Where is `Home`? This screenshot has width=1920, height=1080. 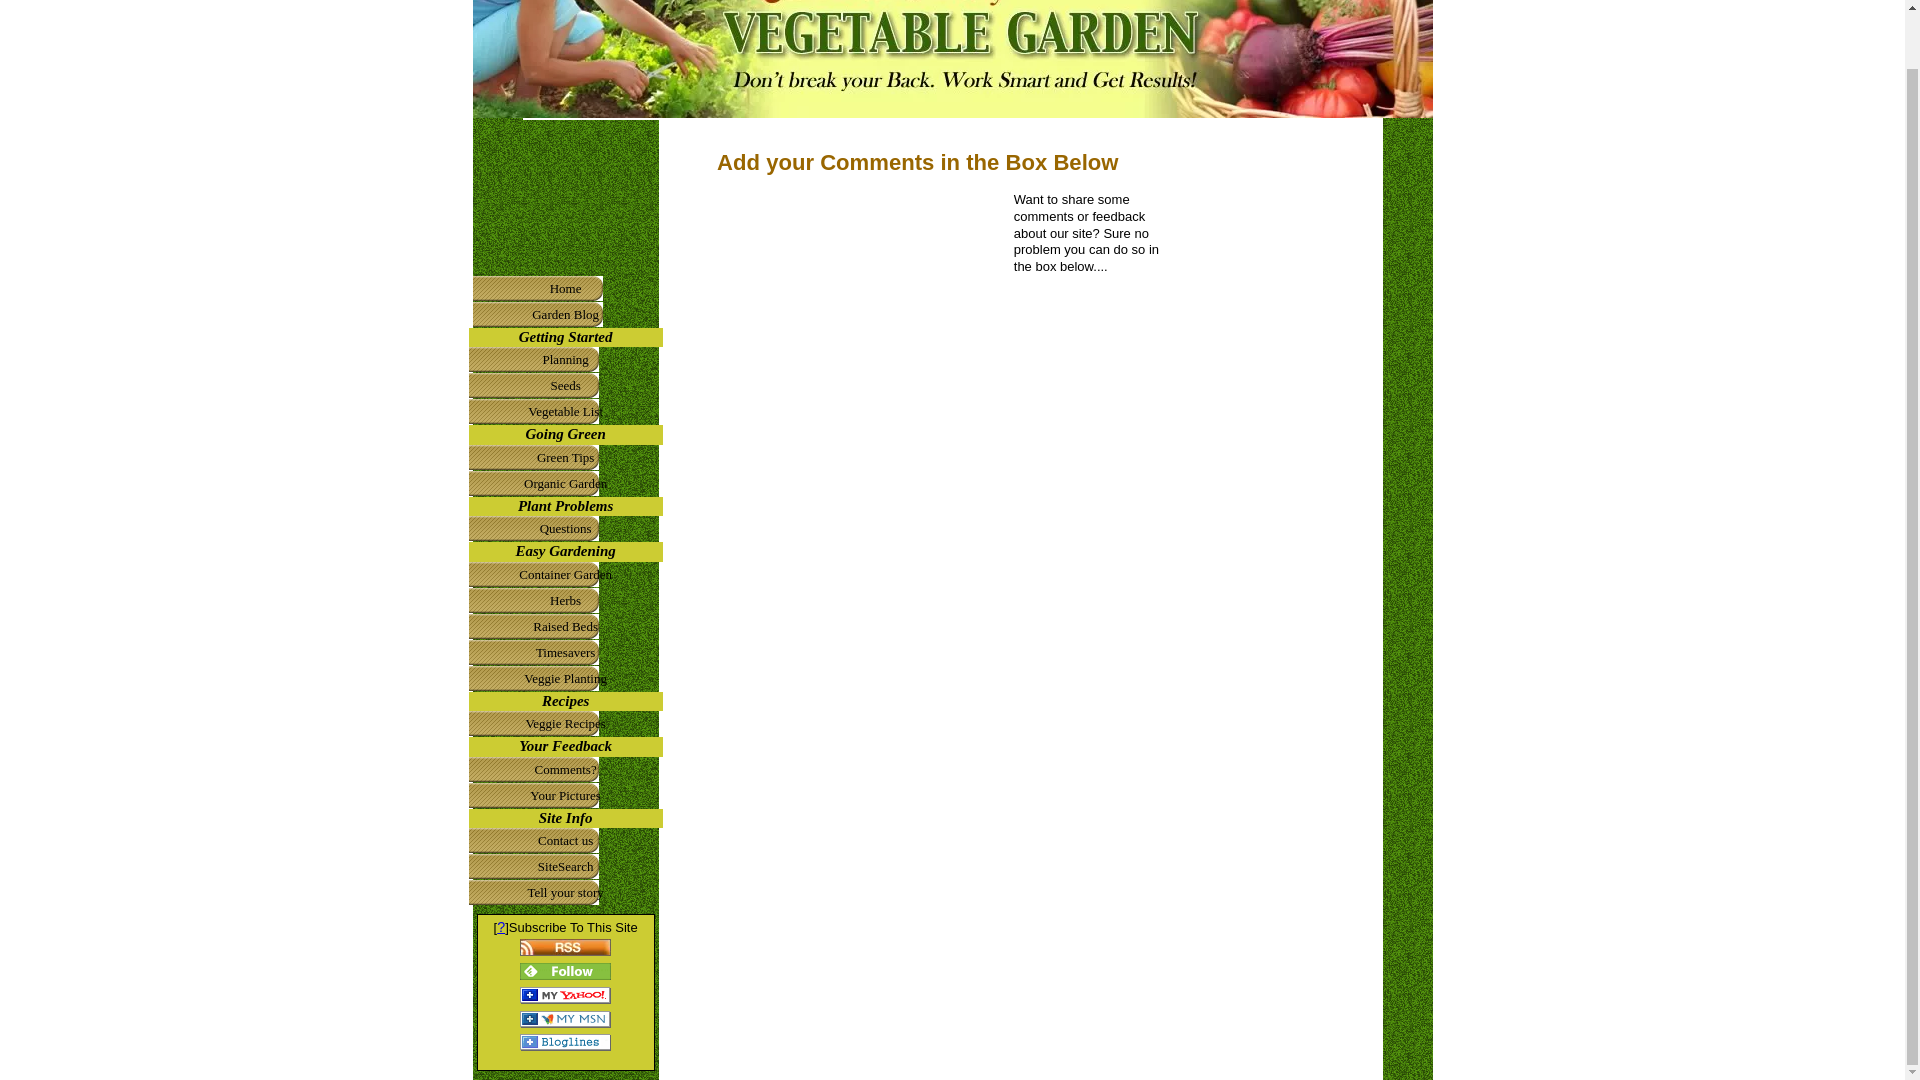
Home is located at coordinates (565, 289).